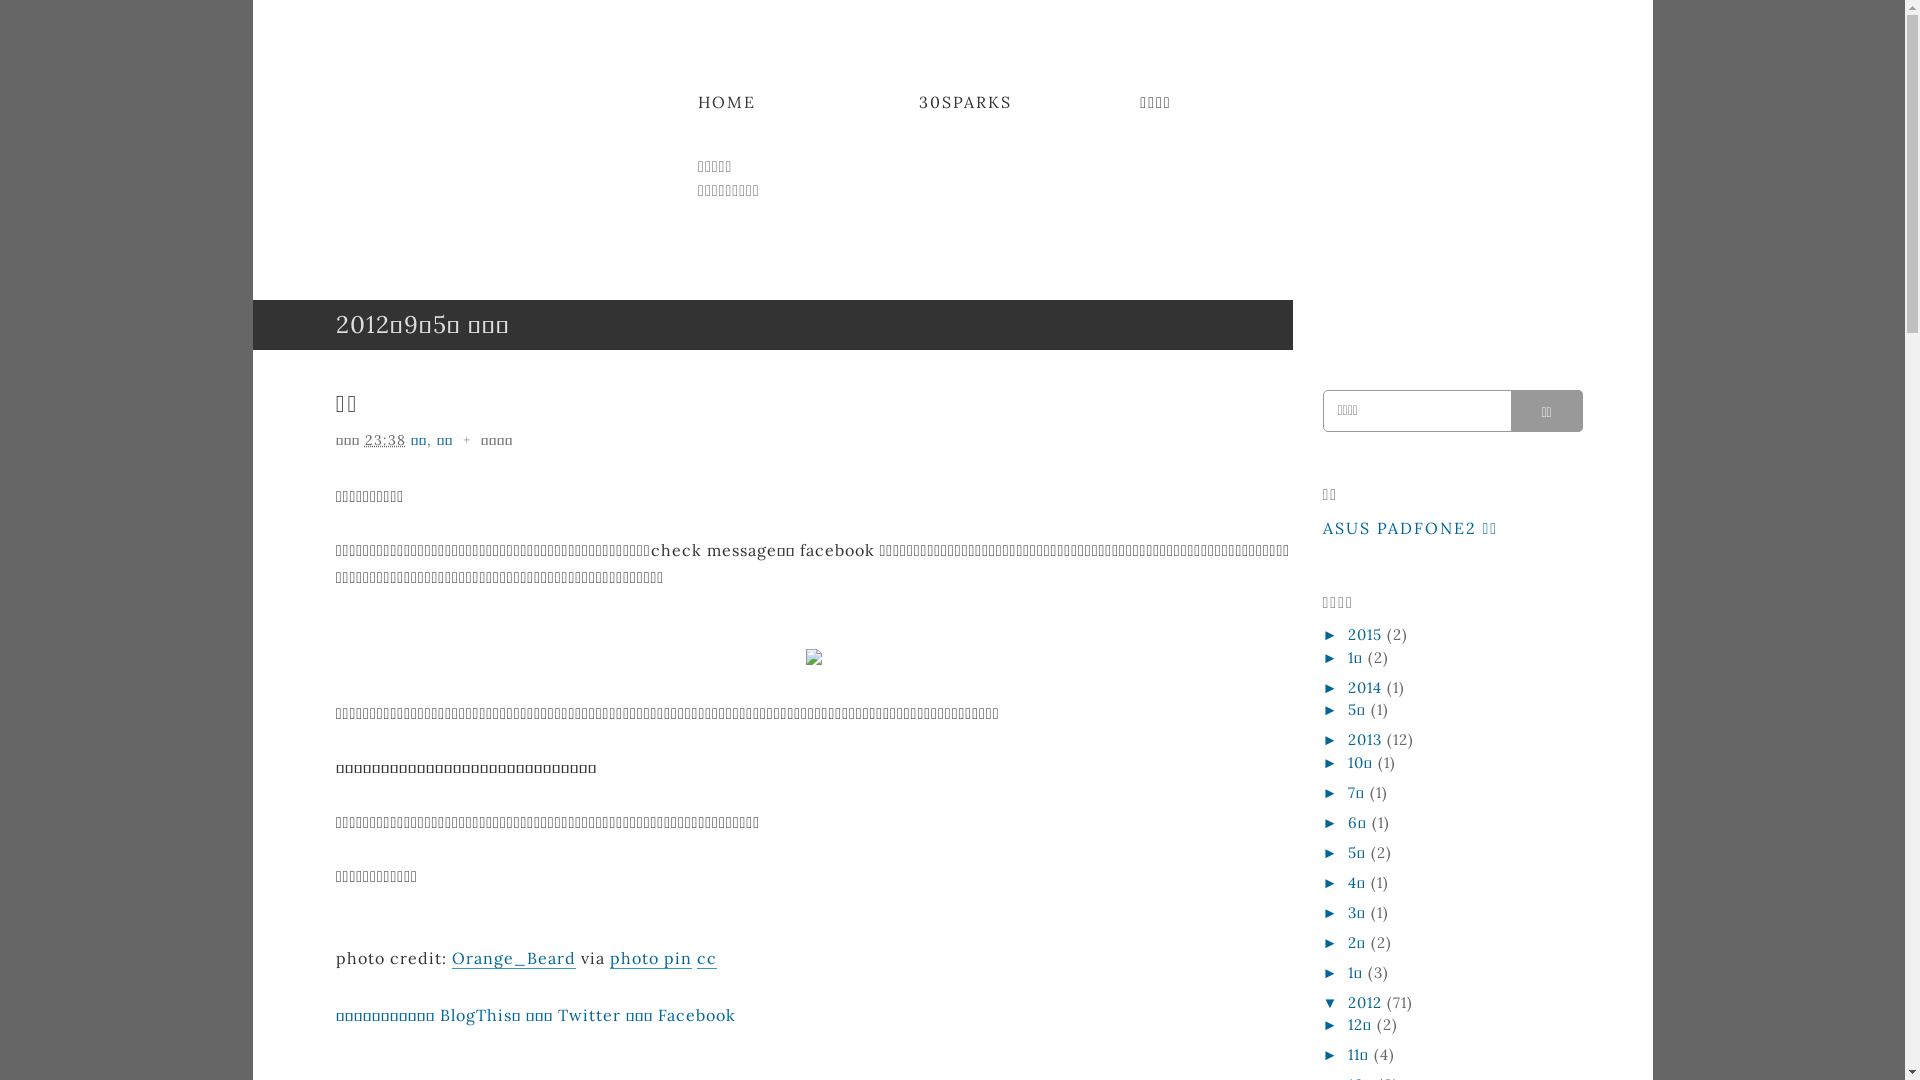  What do you see at coordinates (966, 102) in the screenshot?
I see `30SPARKS` at bounding box center [966, 102].